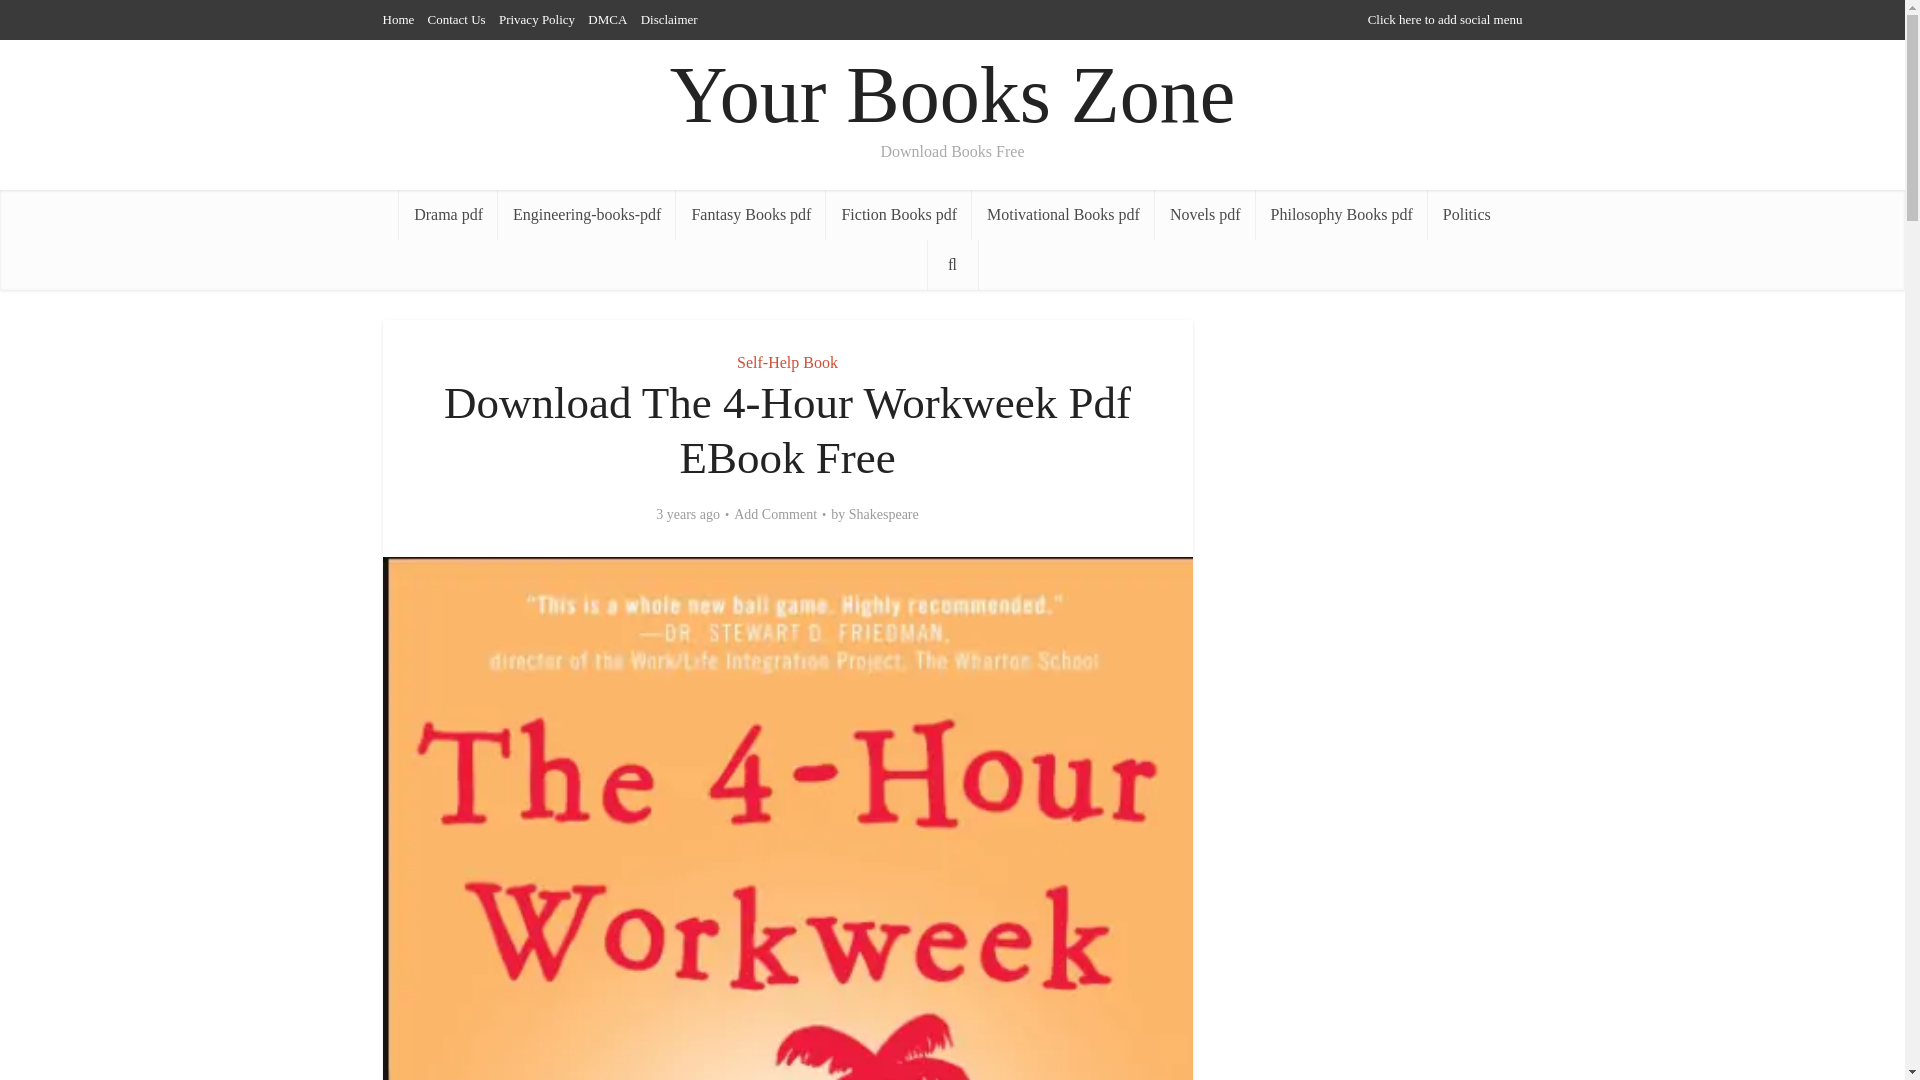  Describe the element at coordinates (536, 19) in the screenshot. I see `Privacy Policy` at that location.